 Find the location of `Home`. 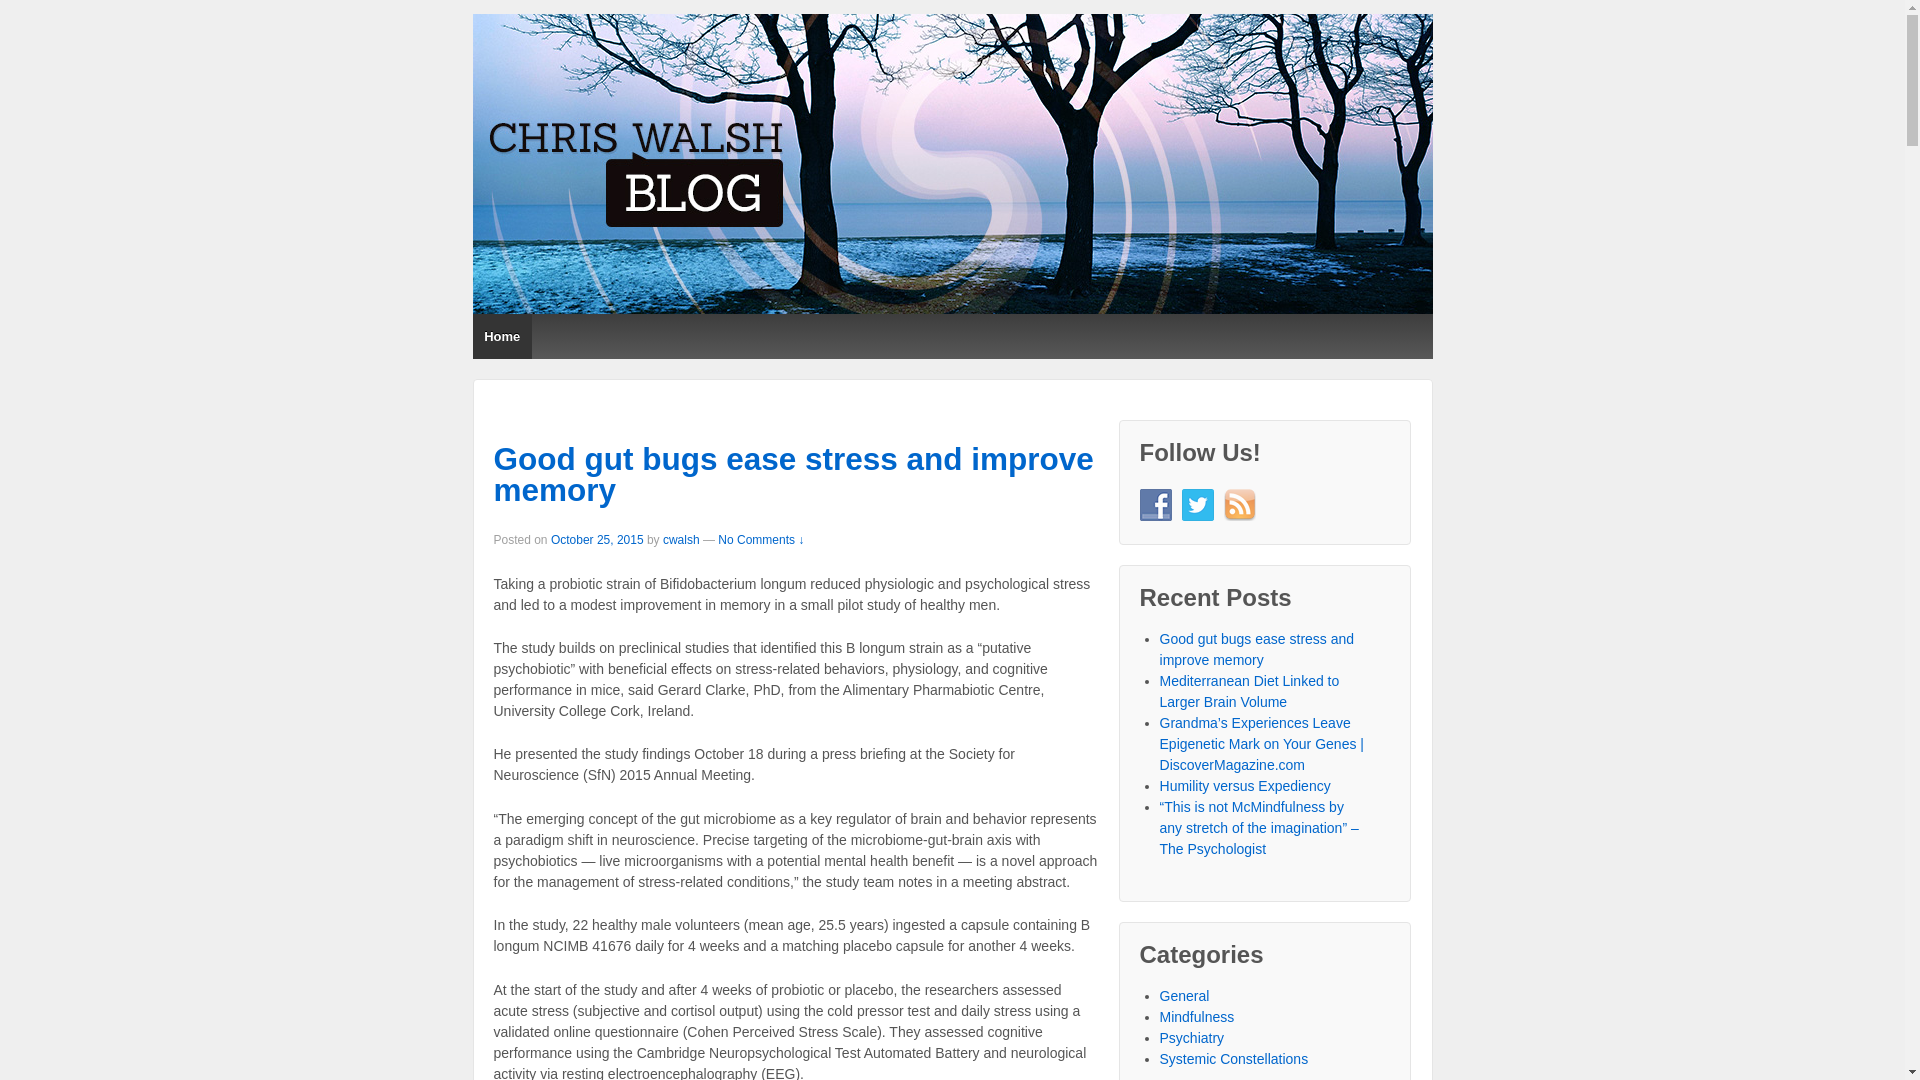

Home is located at coordinates (502, 336).